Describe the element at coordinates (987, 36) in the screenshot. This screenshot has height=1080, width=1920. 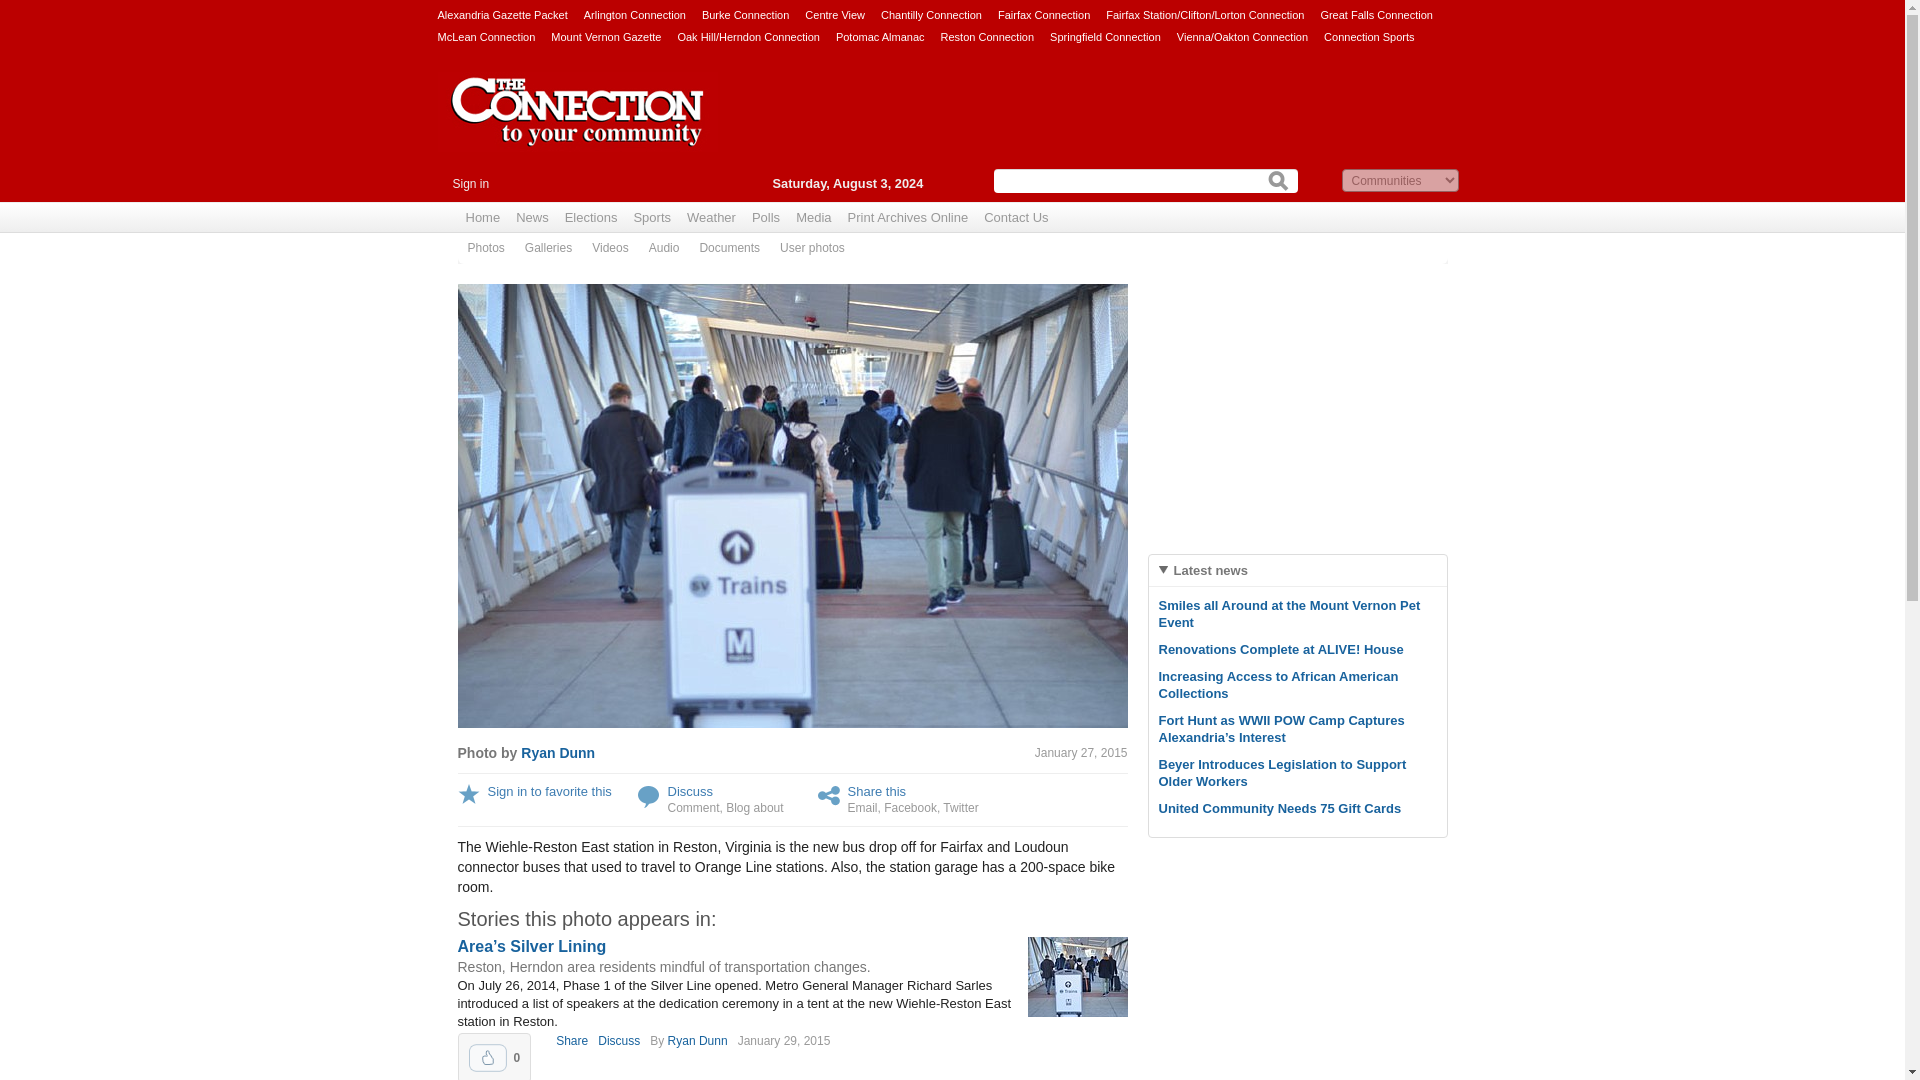
I see `Reston Connection` at that location.